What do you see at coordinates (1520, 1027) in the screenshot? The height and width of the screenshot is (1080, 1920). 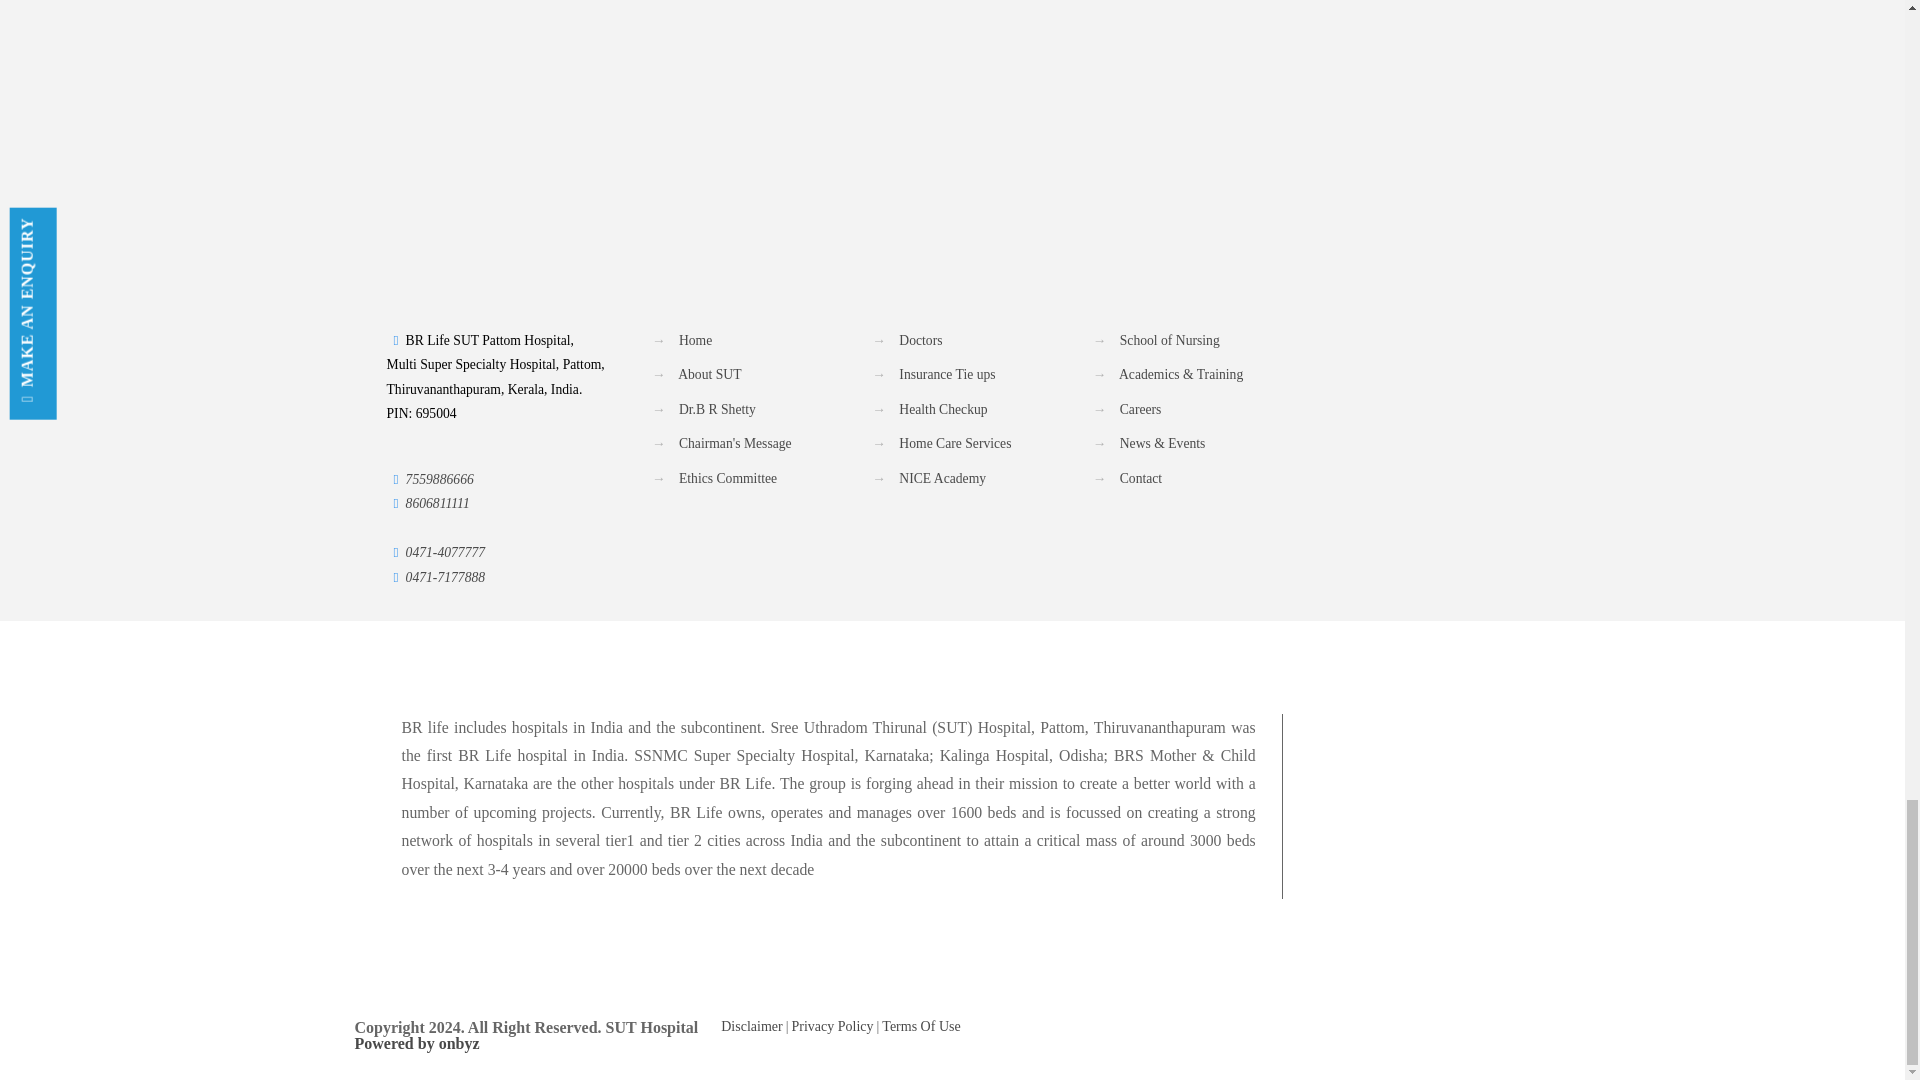 I see `Instagram` at bounding box center [1520, 1027].